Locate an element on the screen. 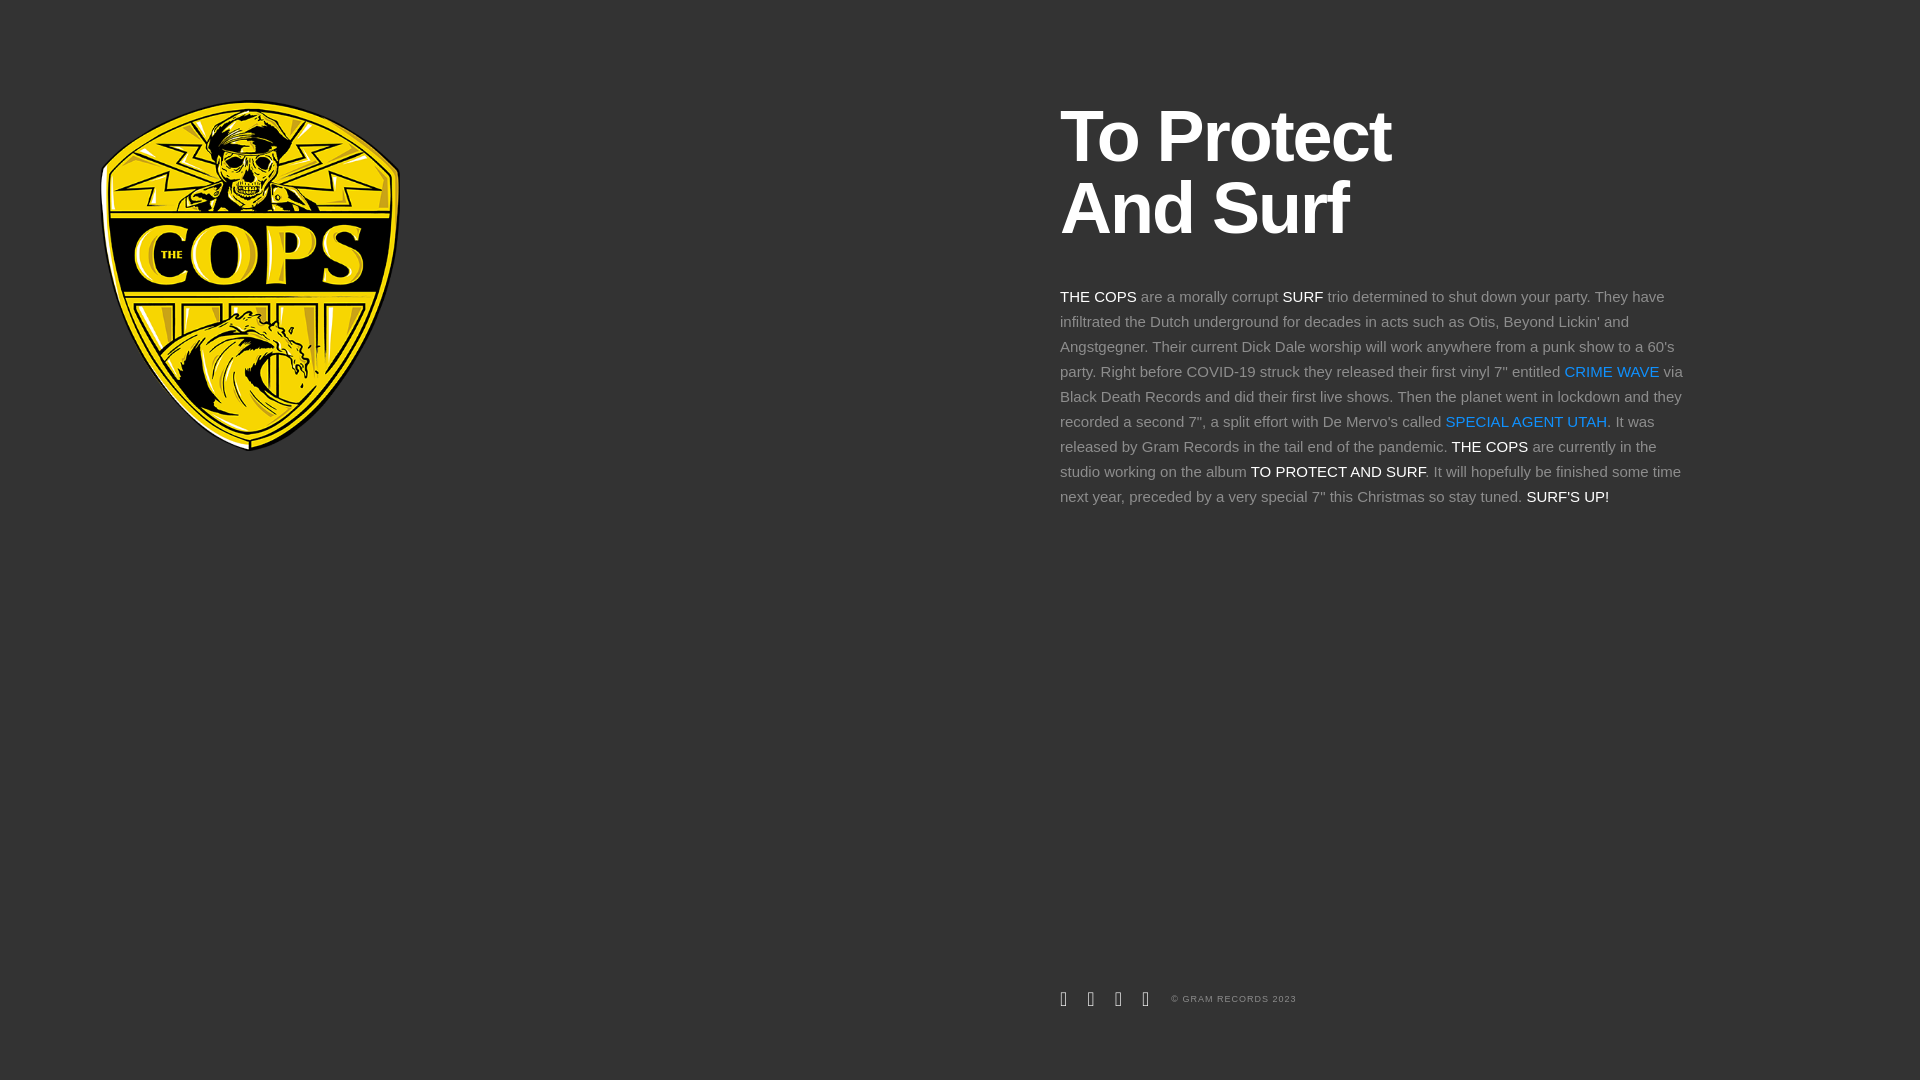  SPECIAL AGENT UTAH is located at coordinates (1526, 422).